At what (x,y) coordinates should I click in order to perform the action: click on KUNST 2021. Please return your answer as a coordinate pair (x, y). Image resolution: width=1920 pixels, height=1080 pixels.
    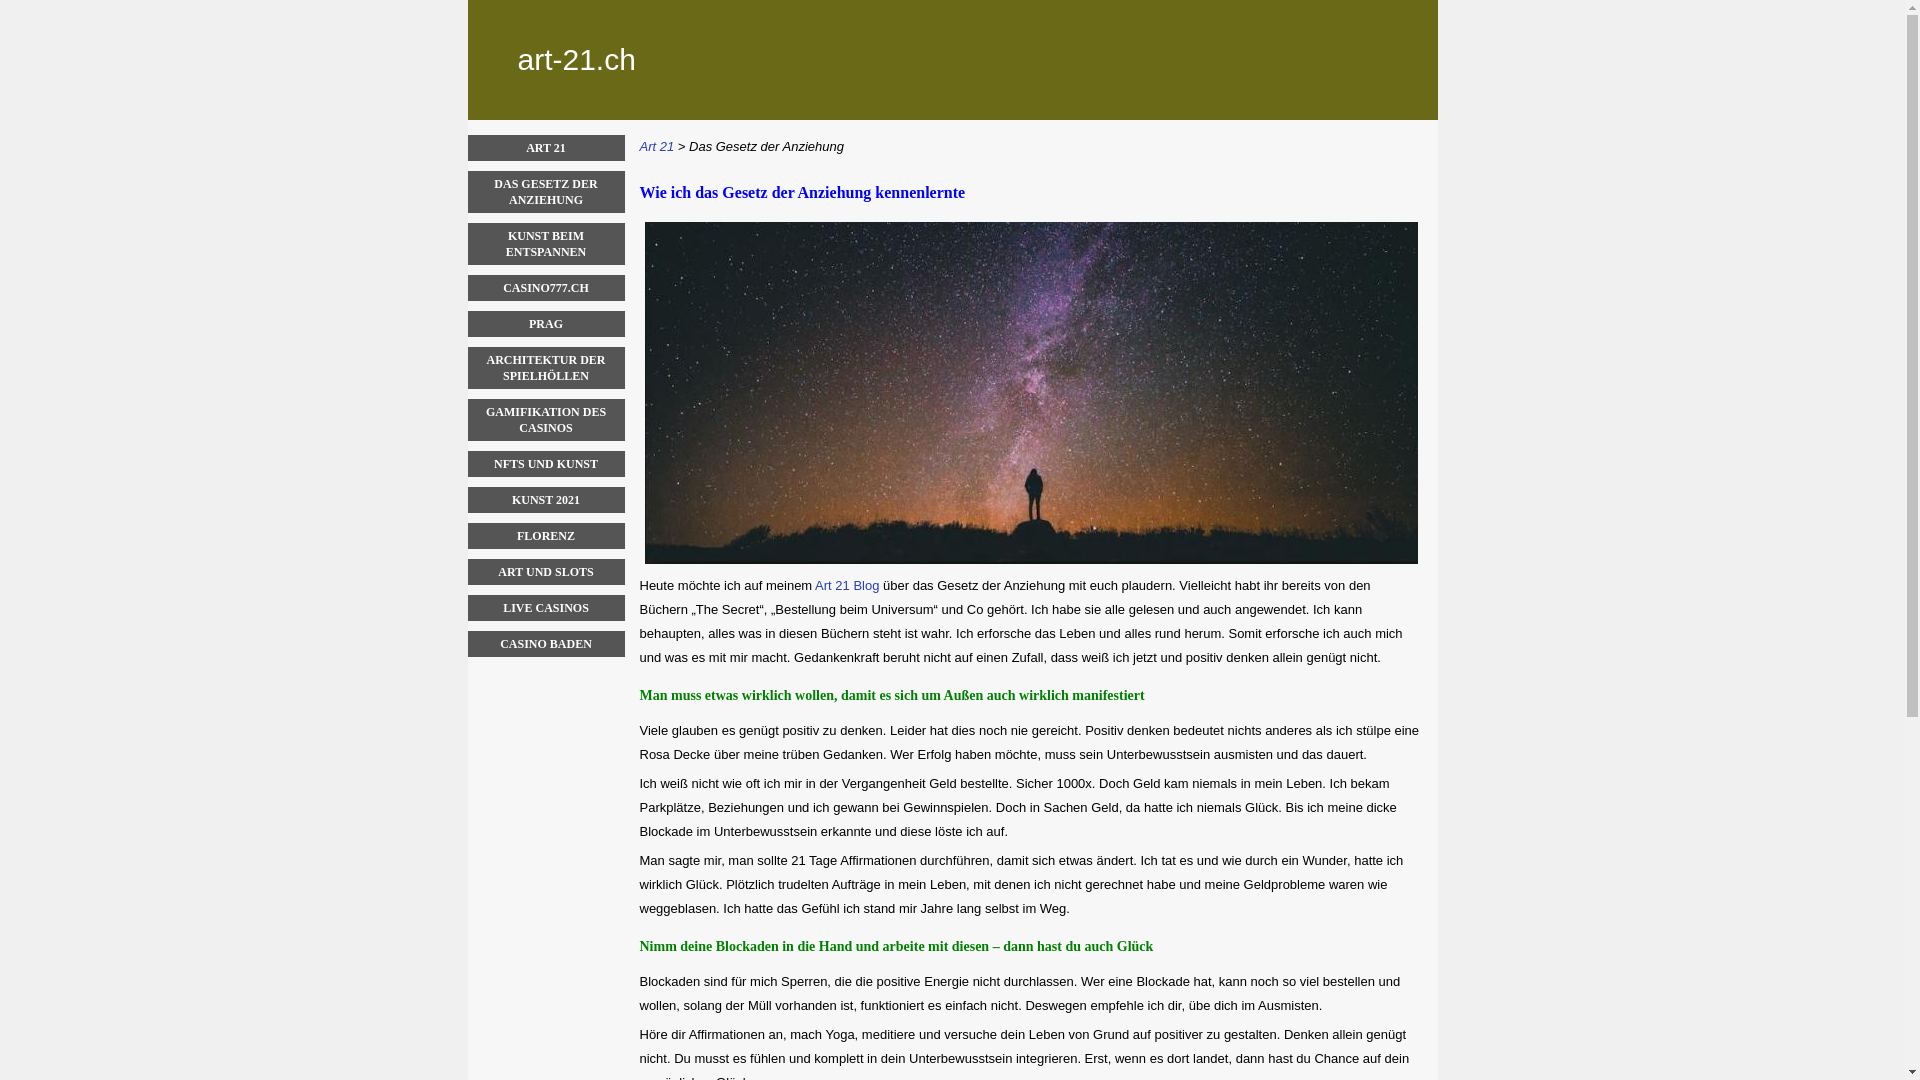
    Looking at the image, I should click on (546, 500).